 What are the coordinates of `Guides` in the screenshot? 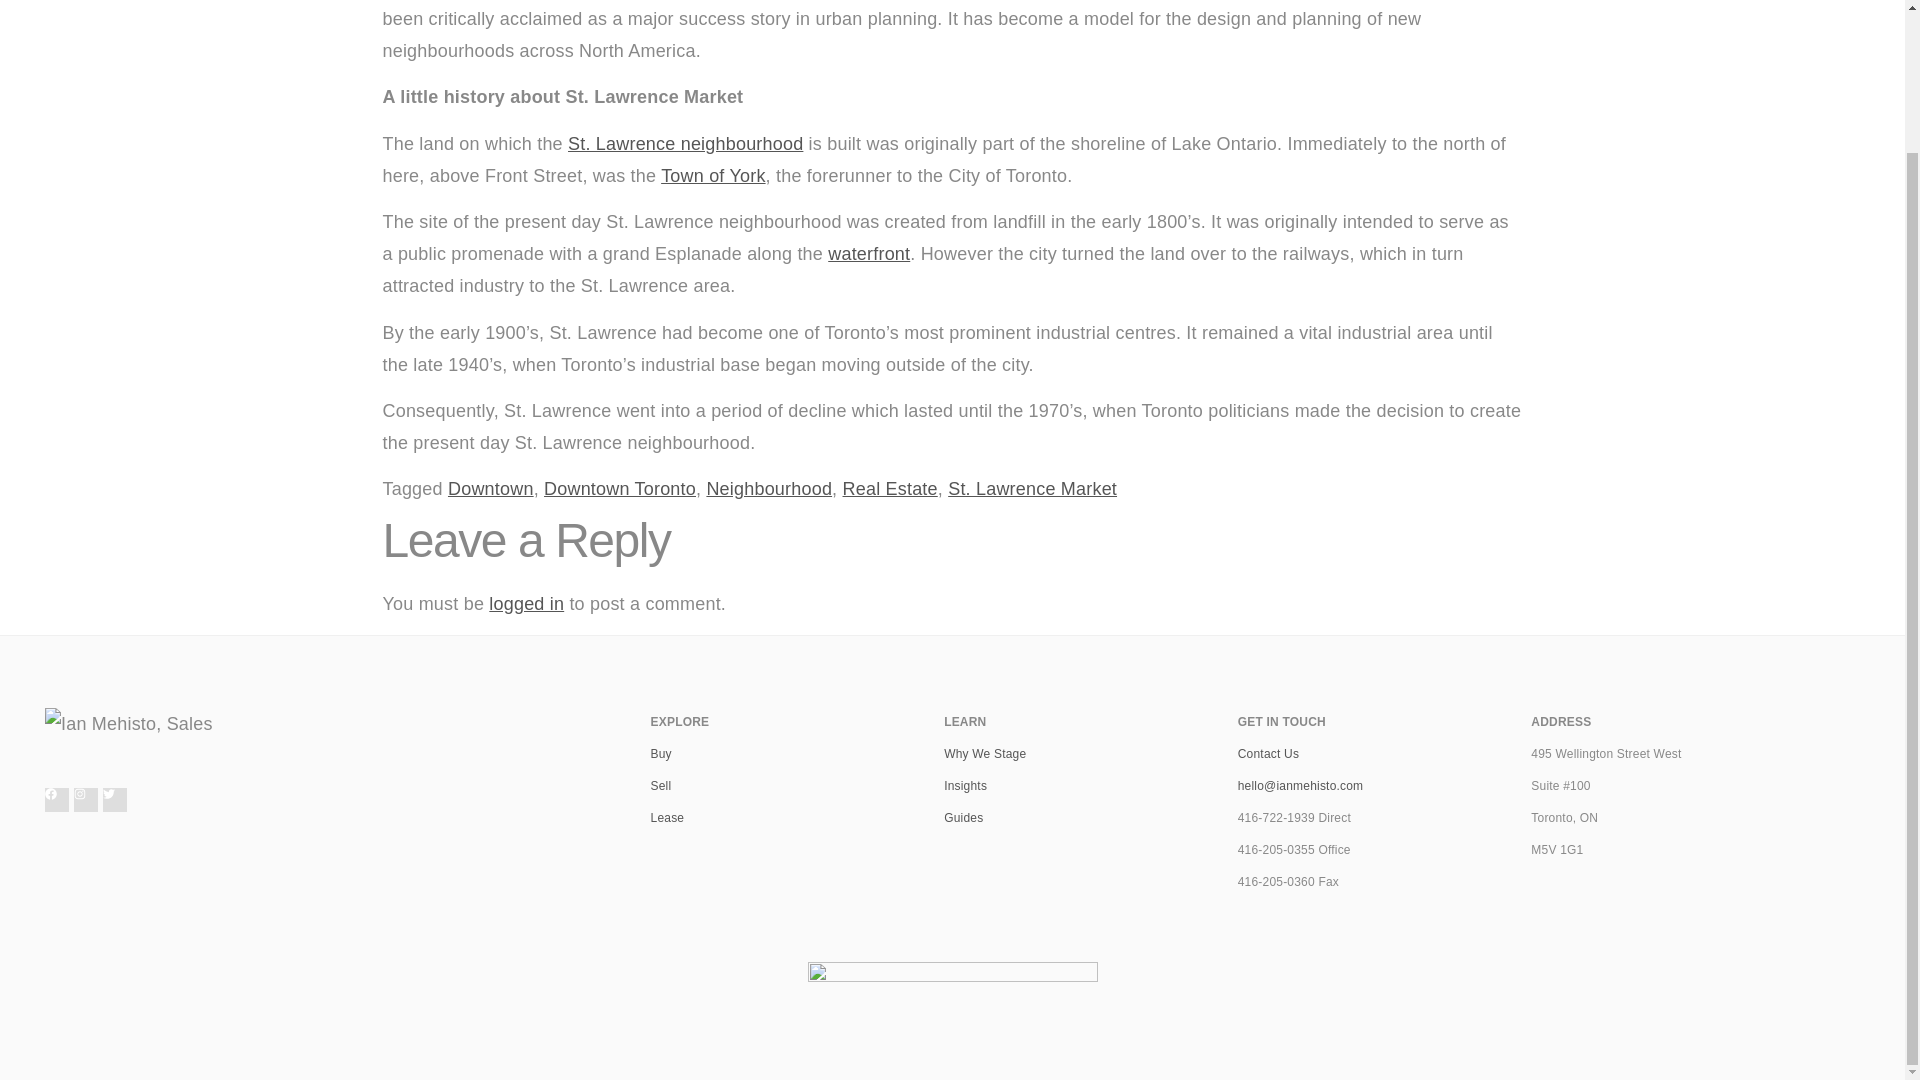 It's located at (964, 818).